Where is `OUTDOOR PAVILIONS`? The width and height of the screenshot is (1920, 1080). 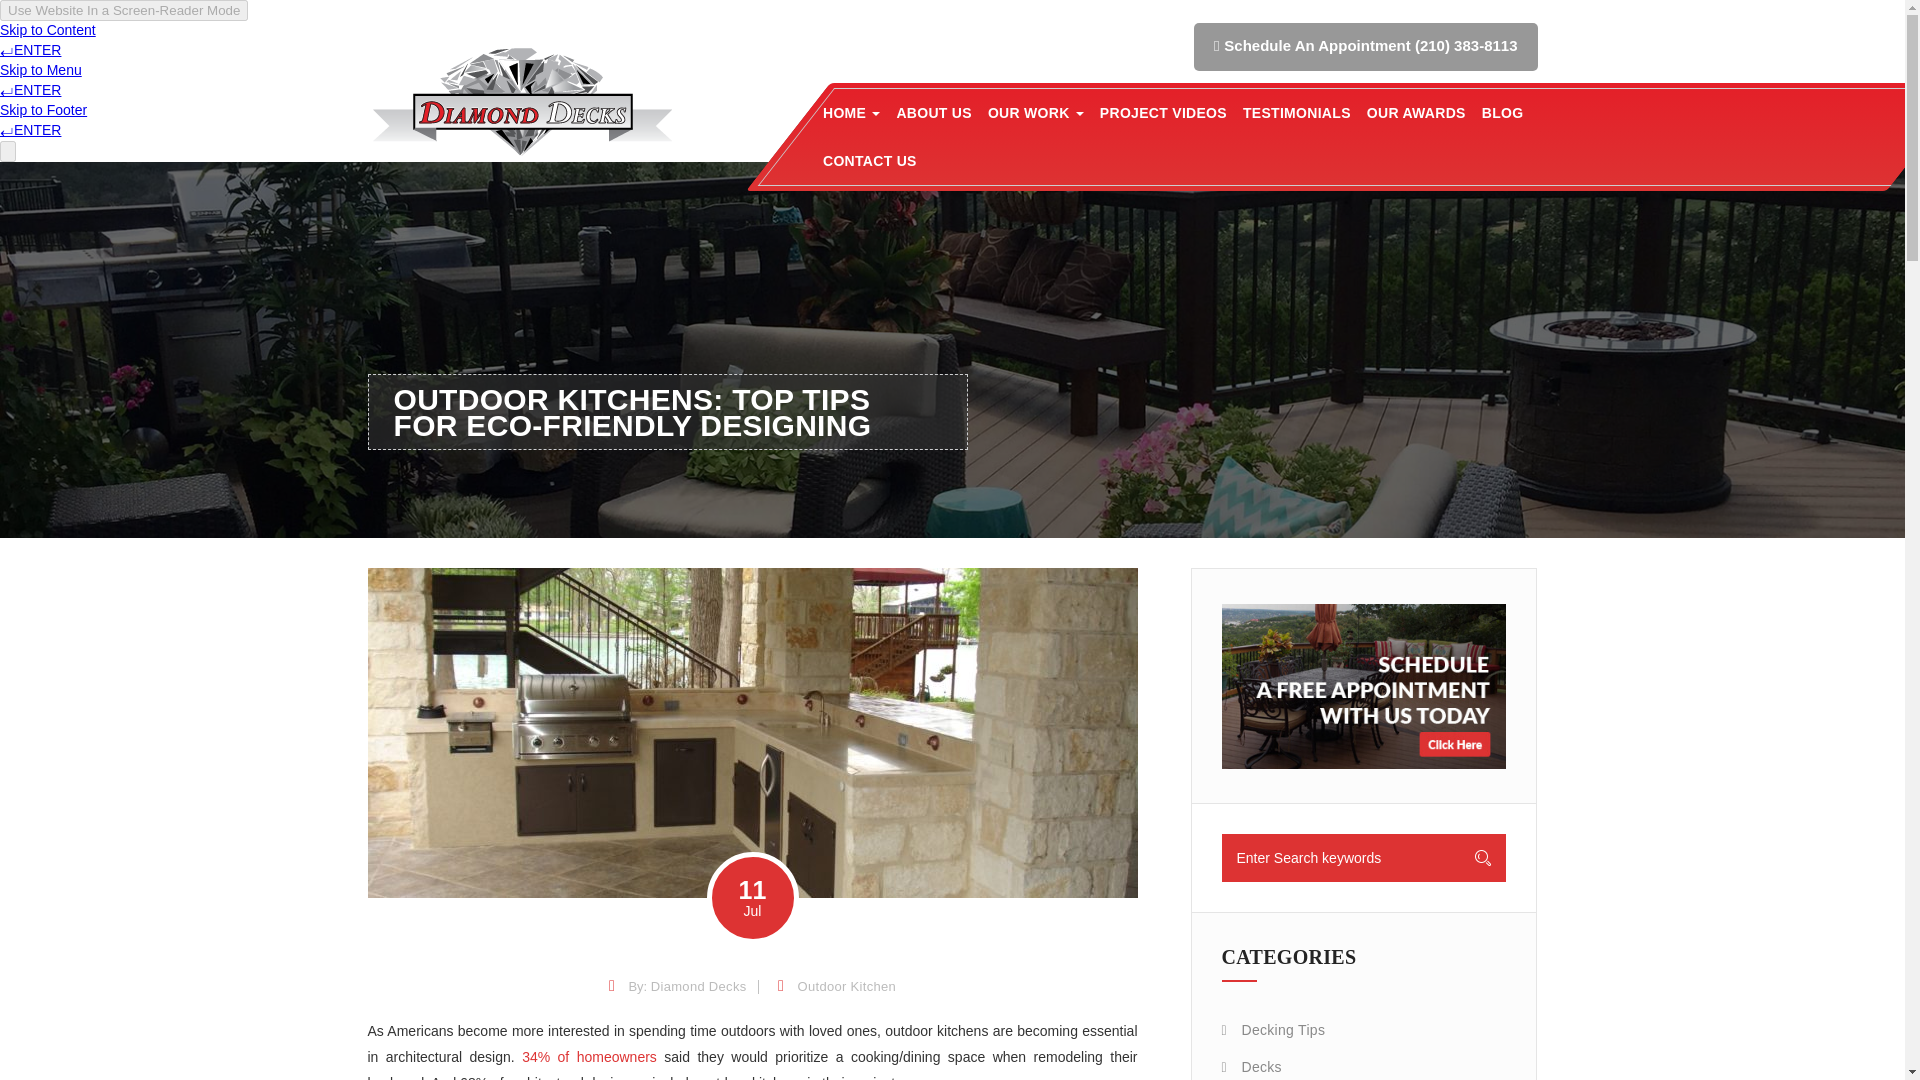 OUTDOOR PAVILIONS is located at coordinates (1112, 158).